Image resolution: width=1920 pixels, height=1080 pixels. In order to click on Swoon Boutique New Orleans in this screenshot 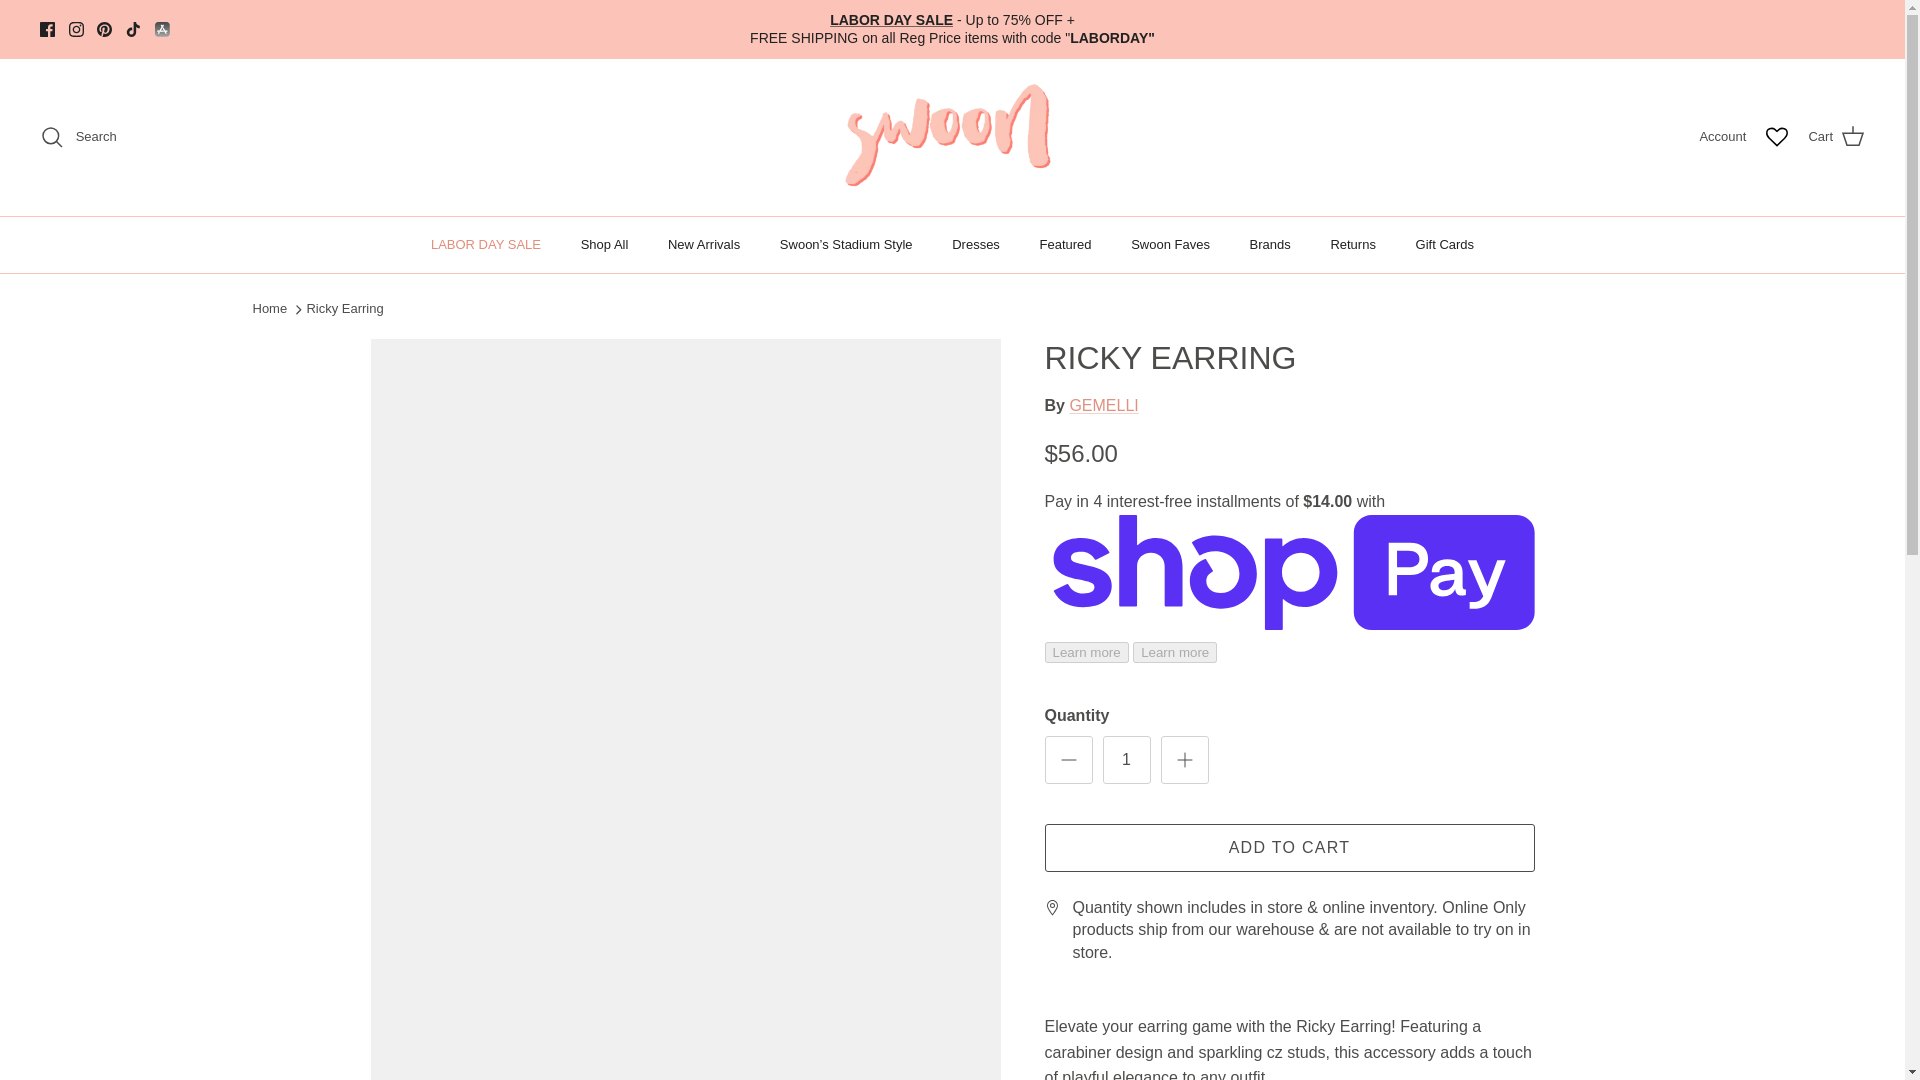, I will do `click(952, 136)`.